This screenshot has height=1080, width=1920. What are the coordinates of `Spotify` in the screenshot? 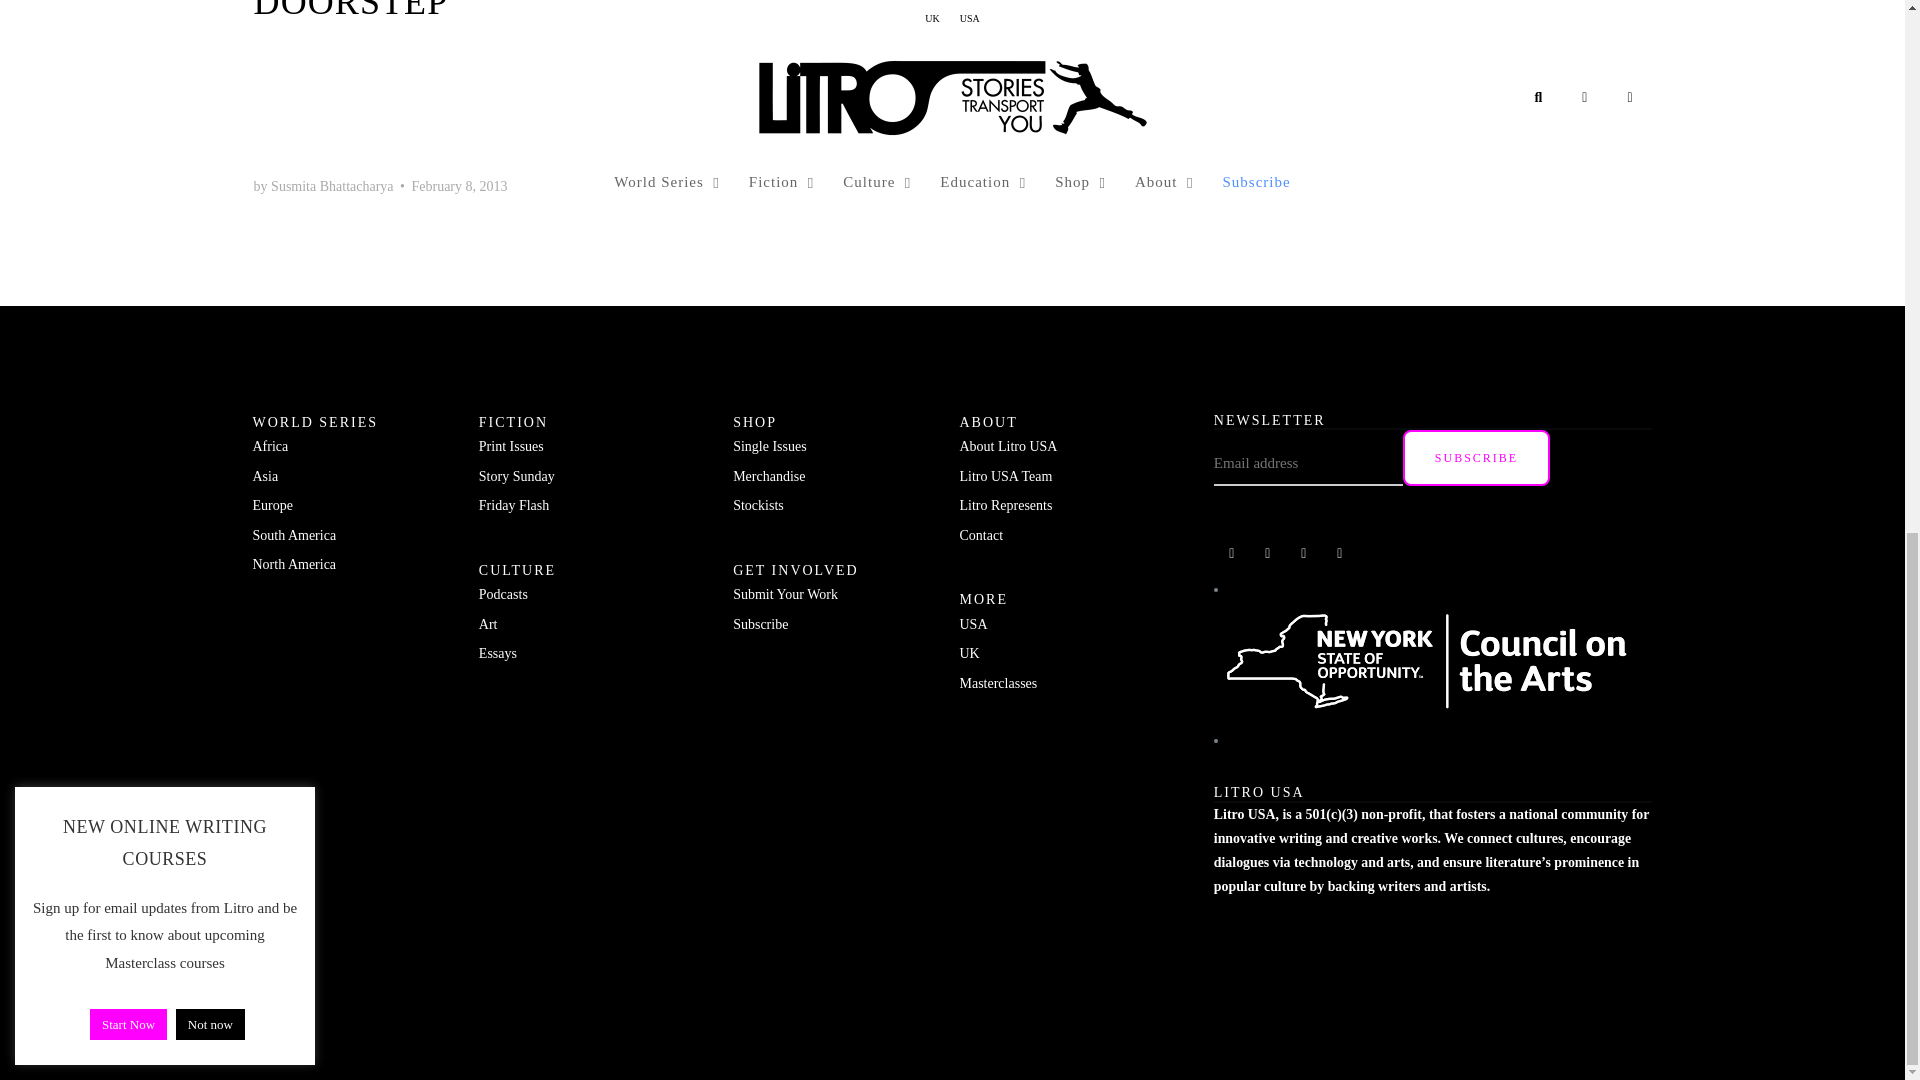 It's located at (1268, 554).